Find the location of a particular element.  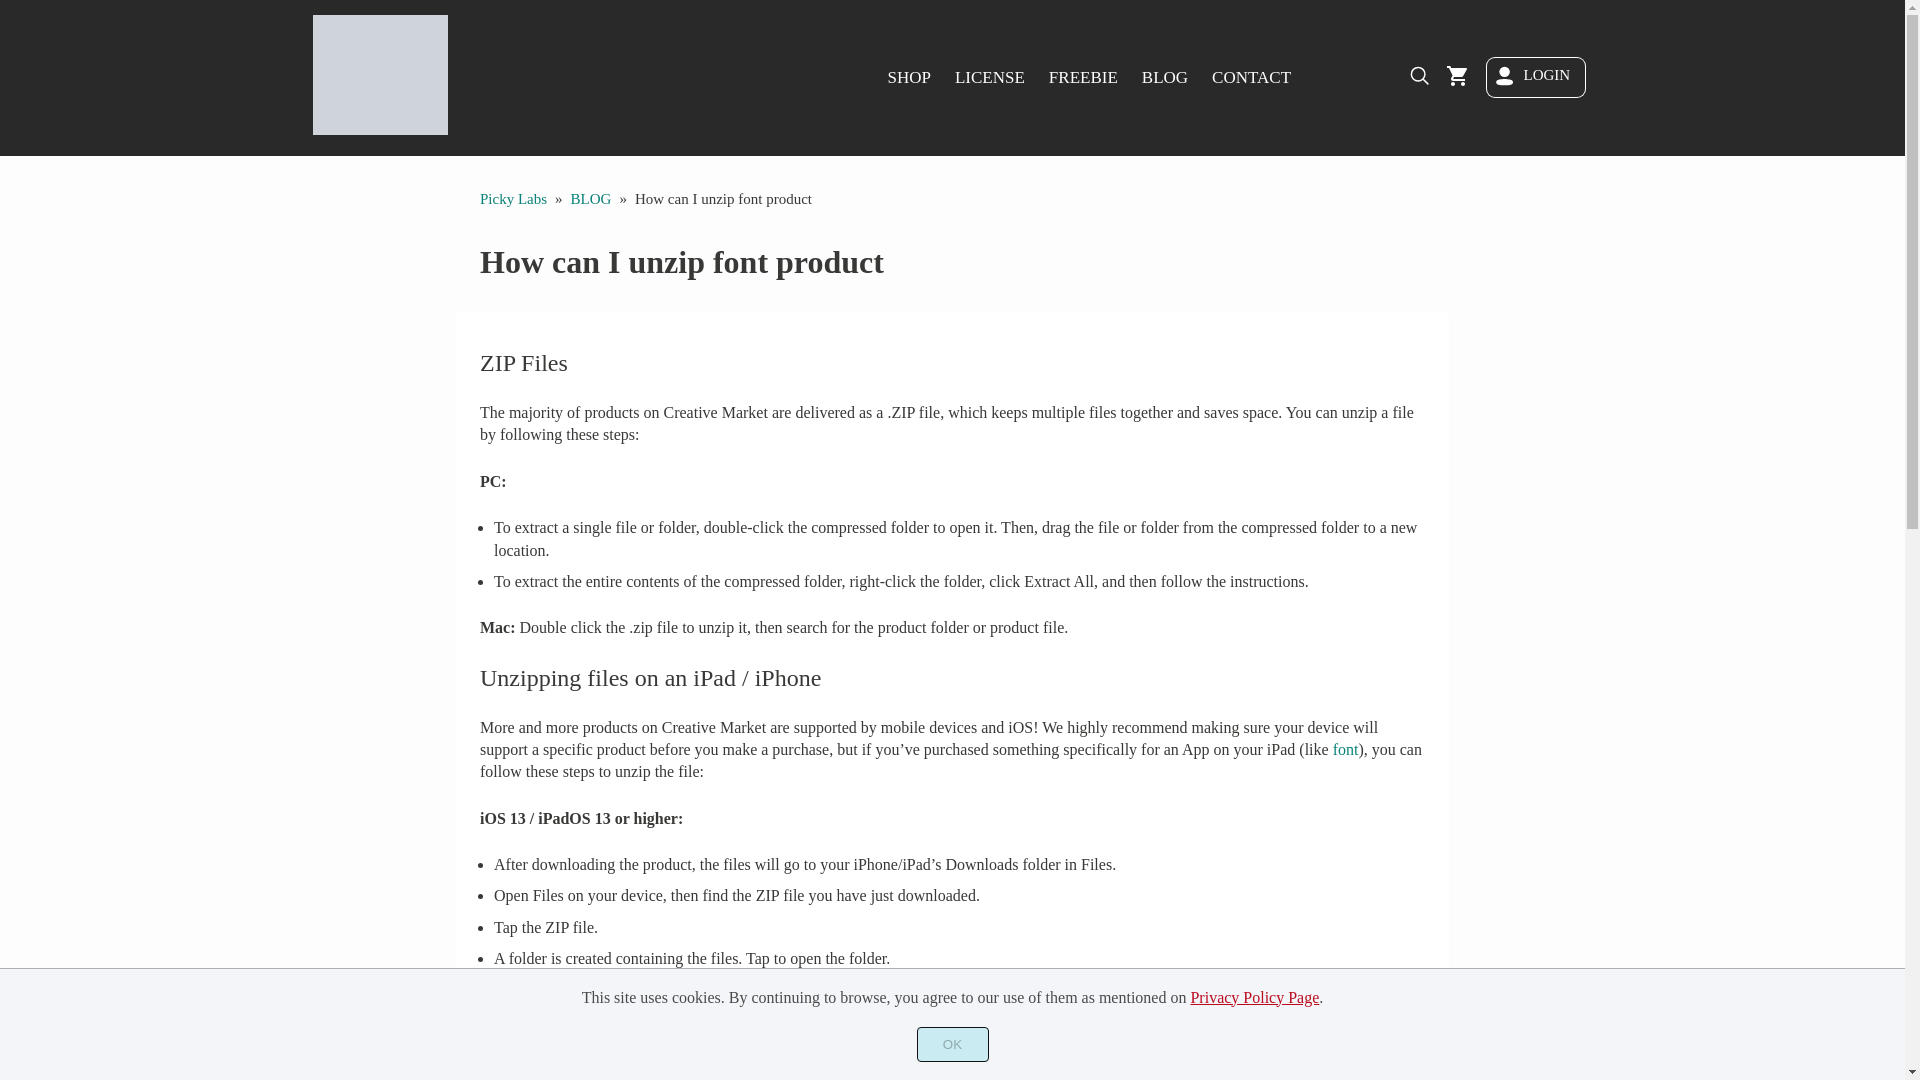

LOGIN is located at coordinates (1535, 78).